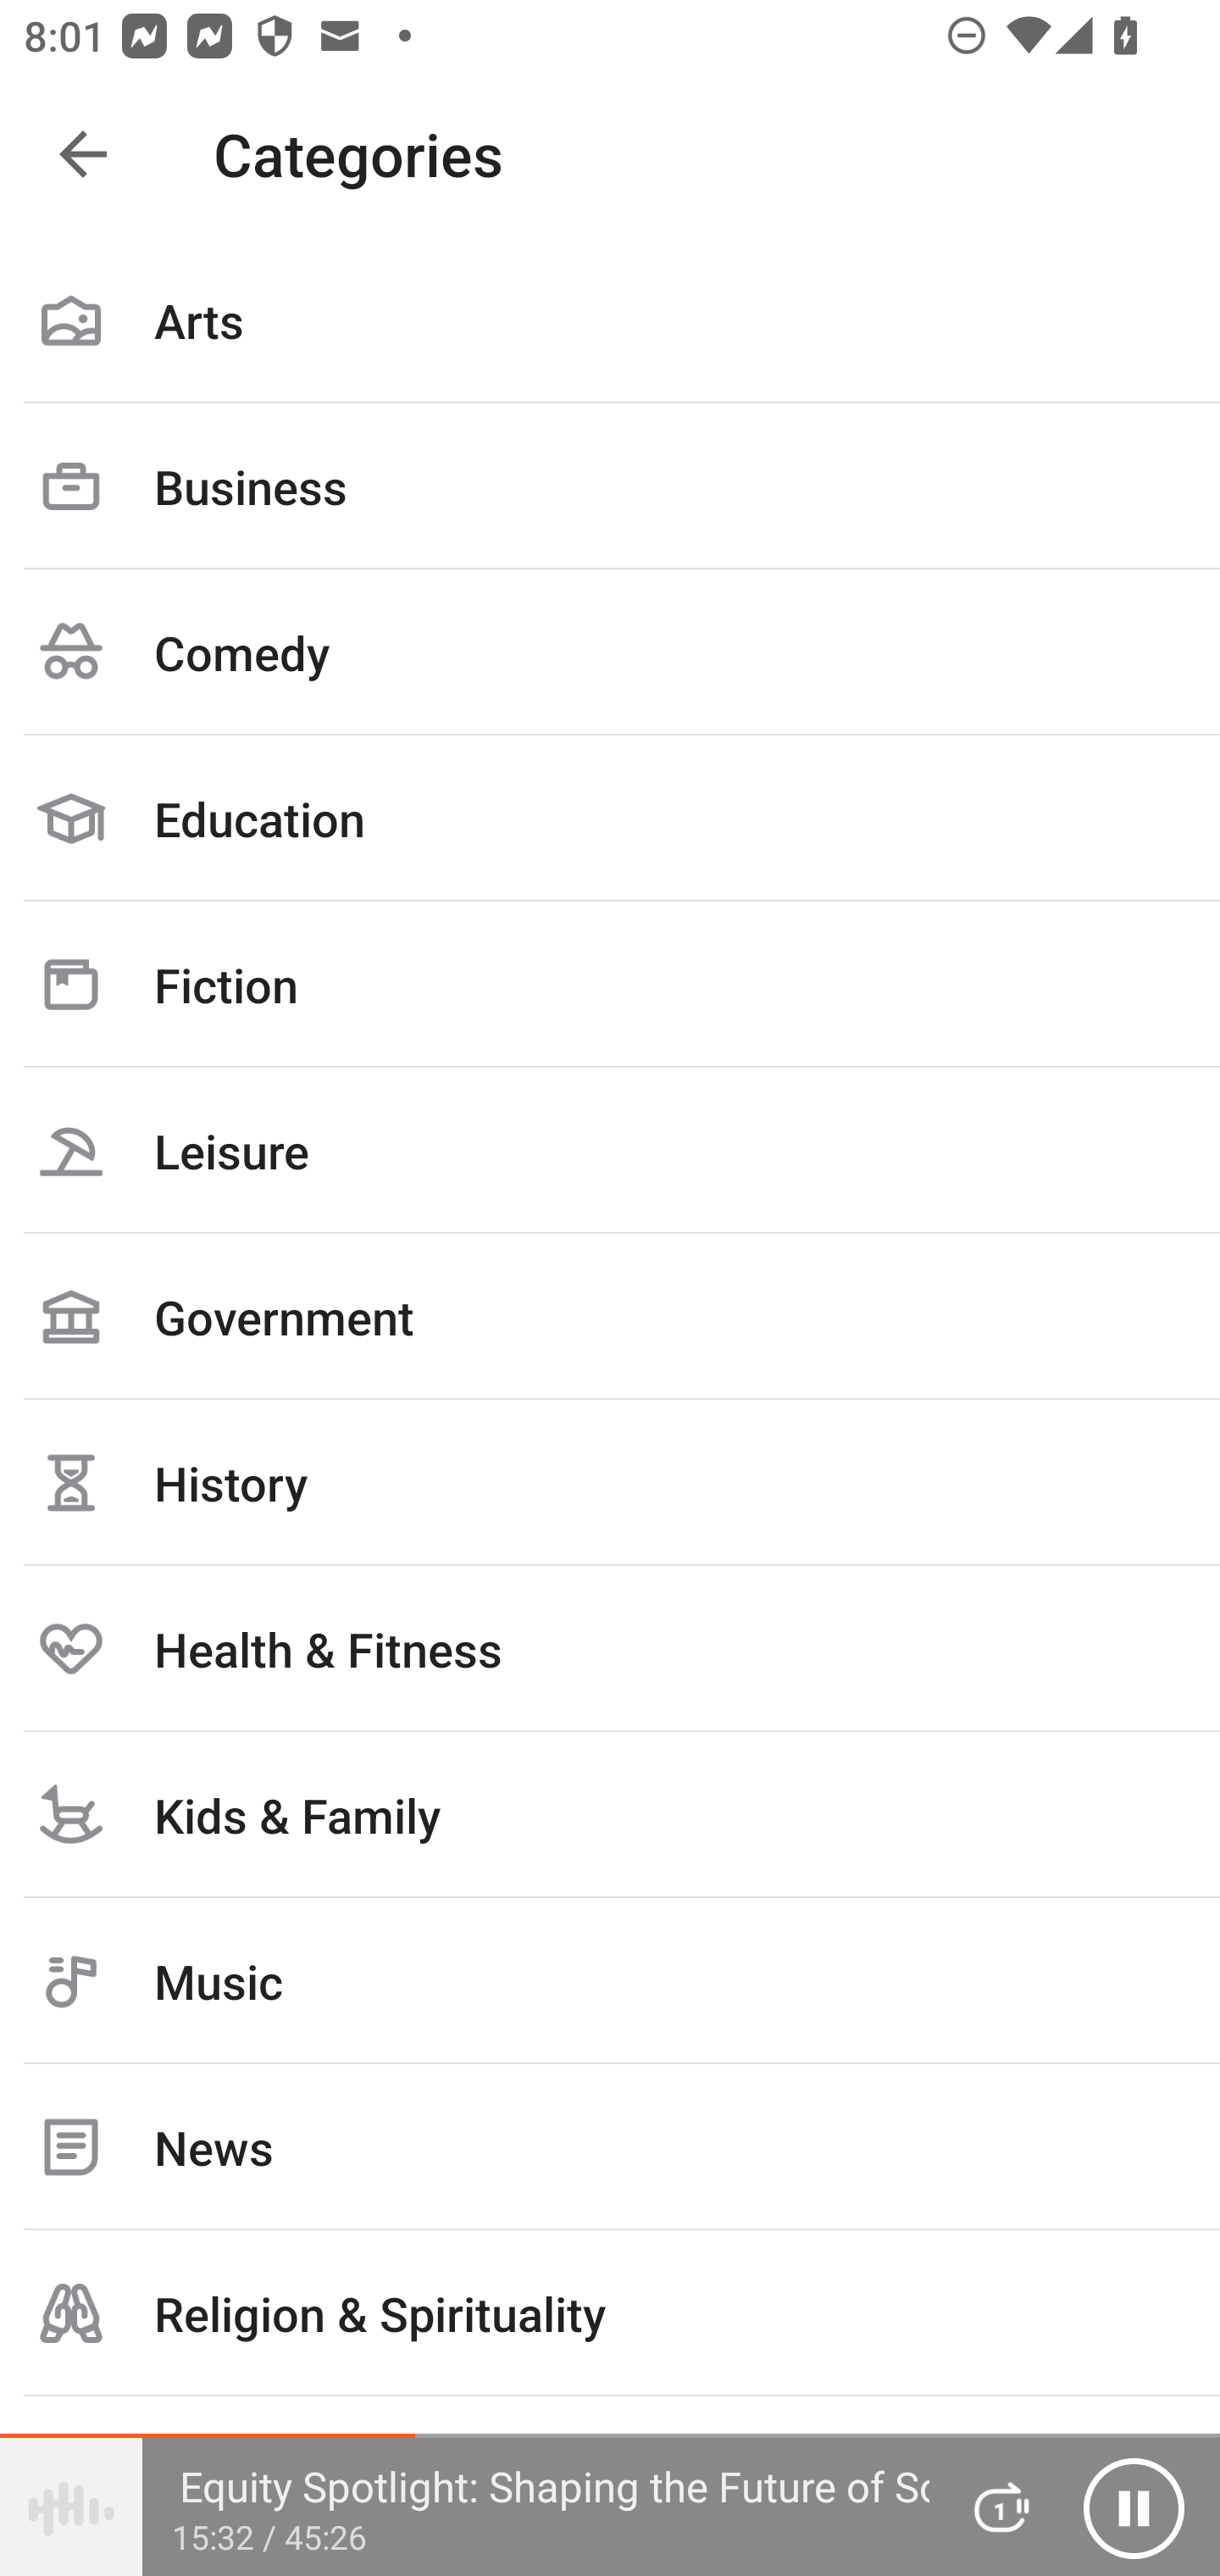  I want to click on Kids & Family, so click(610, 1814).